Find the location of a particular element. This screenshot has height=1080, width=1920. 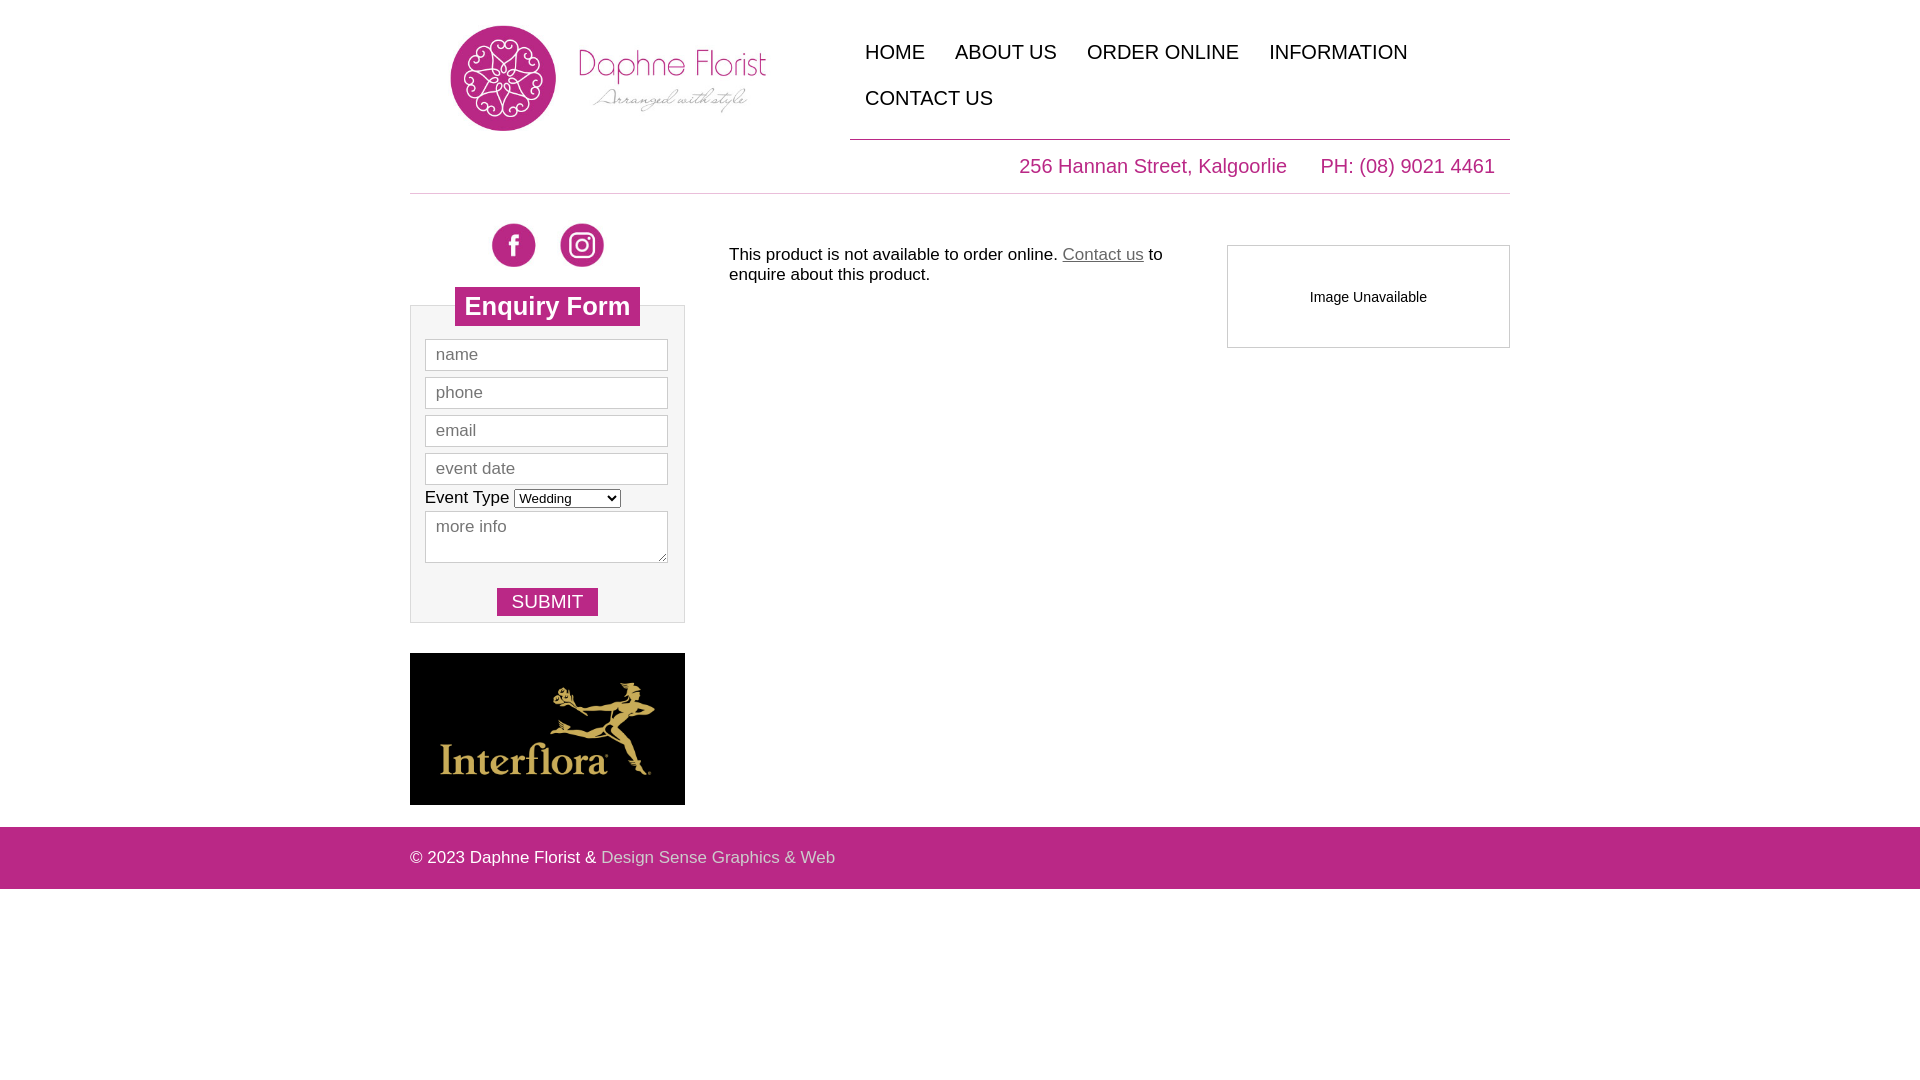

INFORMATION is located at coordinates (1338, 52).